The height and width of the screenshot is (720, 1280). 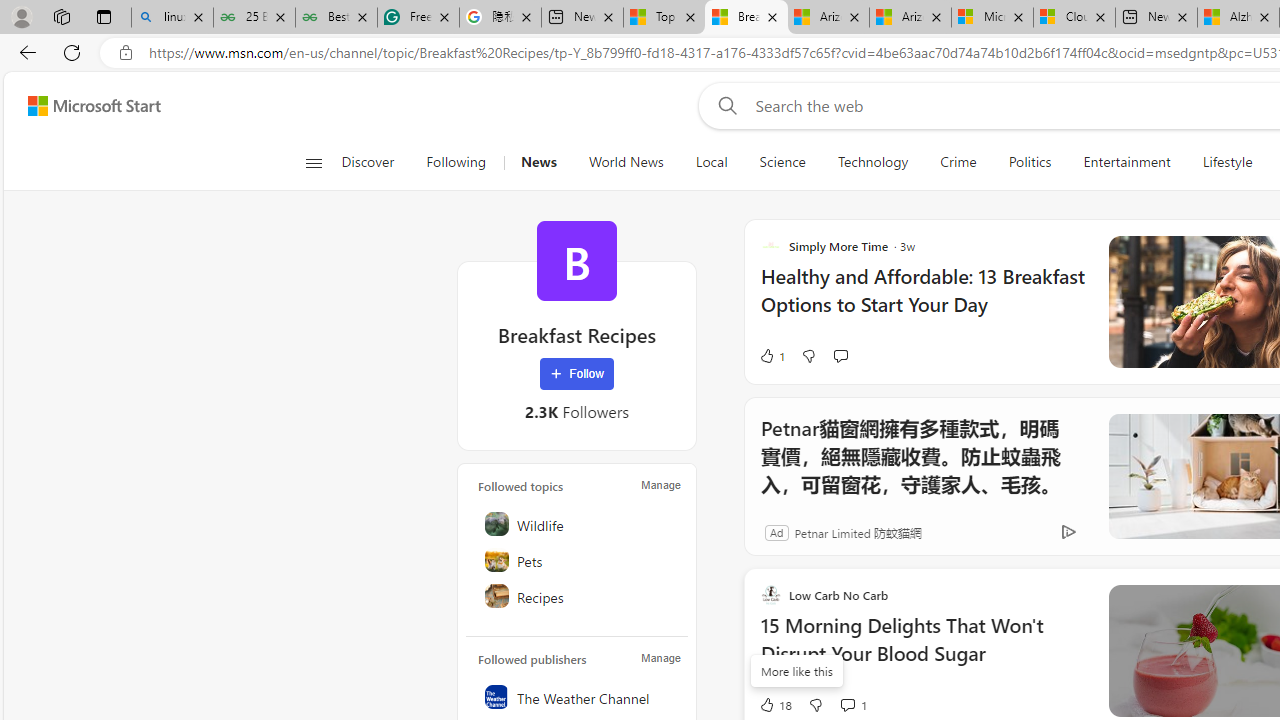 I want to click on News, so click(x=538, y=162).